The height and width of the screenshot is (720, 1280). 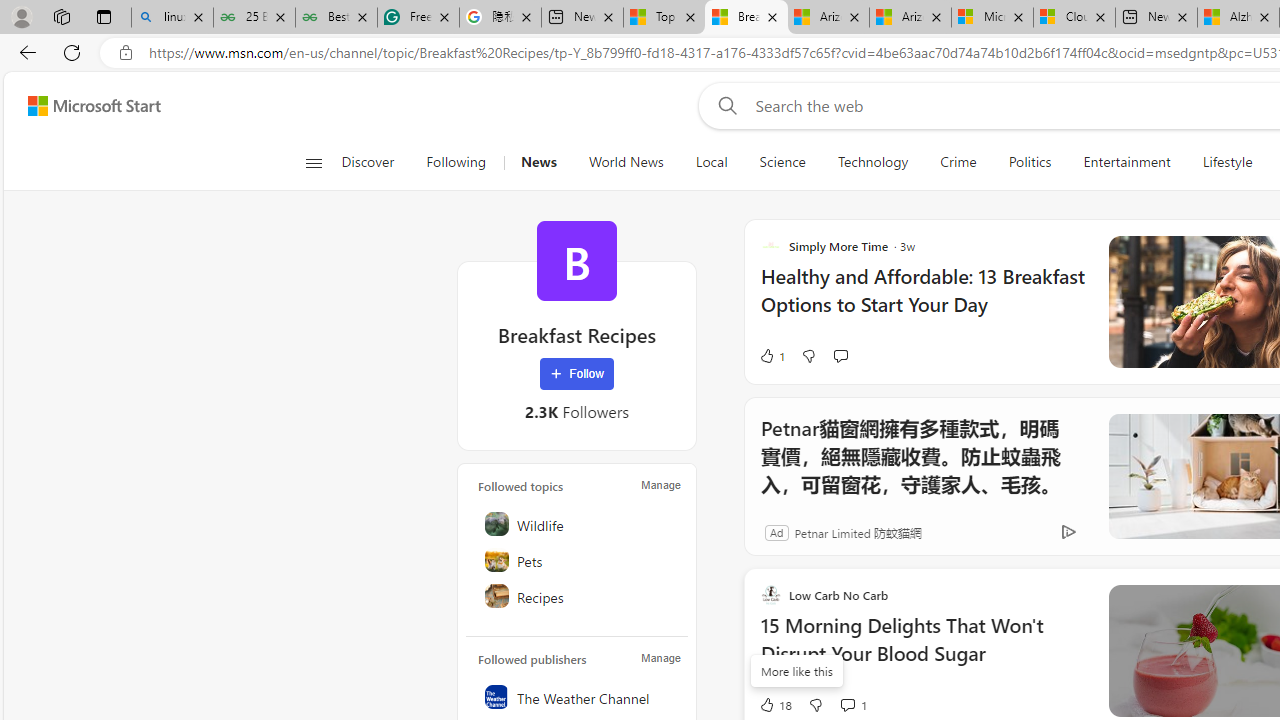 I want to click on News, so click(x=538, y=162).